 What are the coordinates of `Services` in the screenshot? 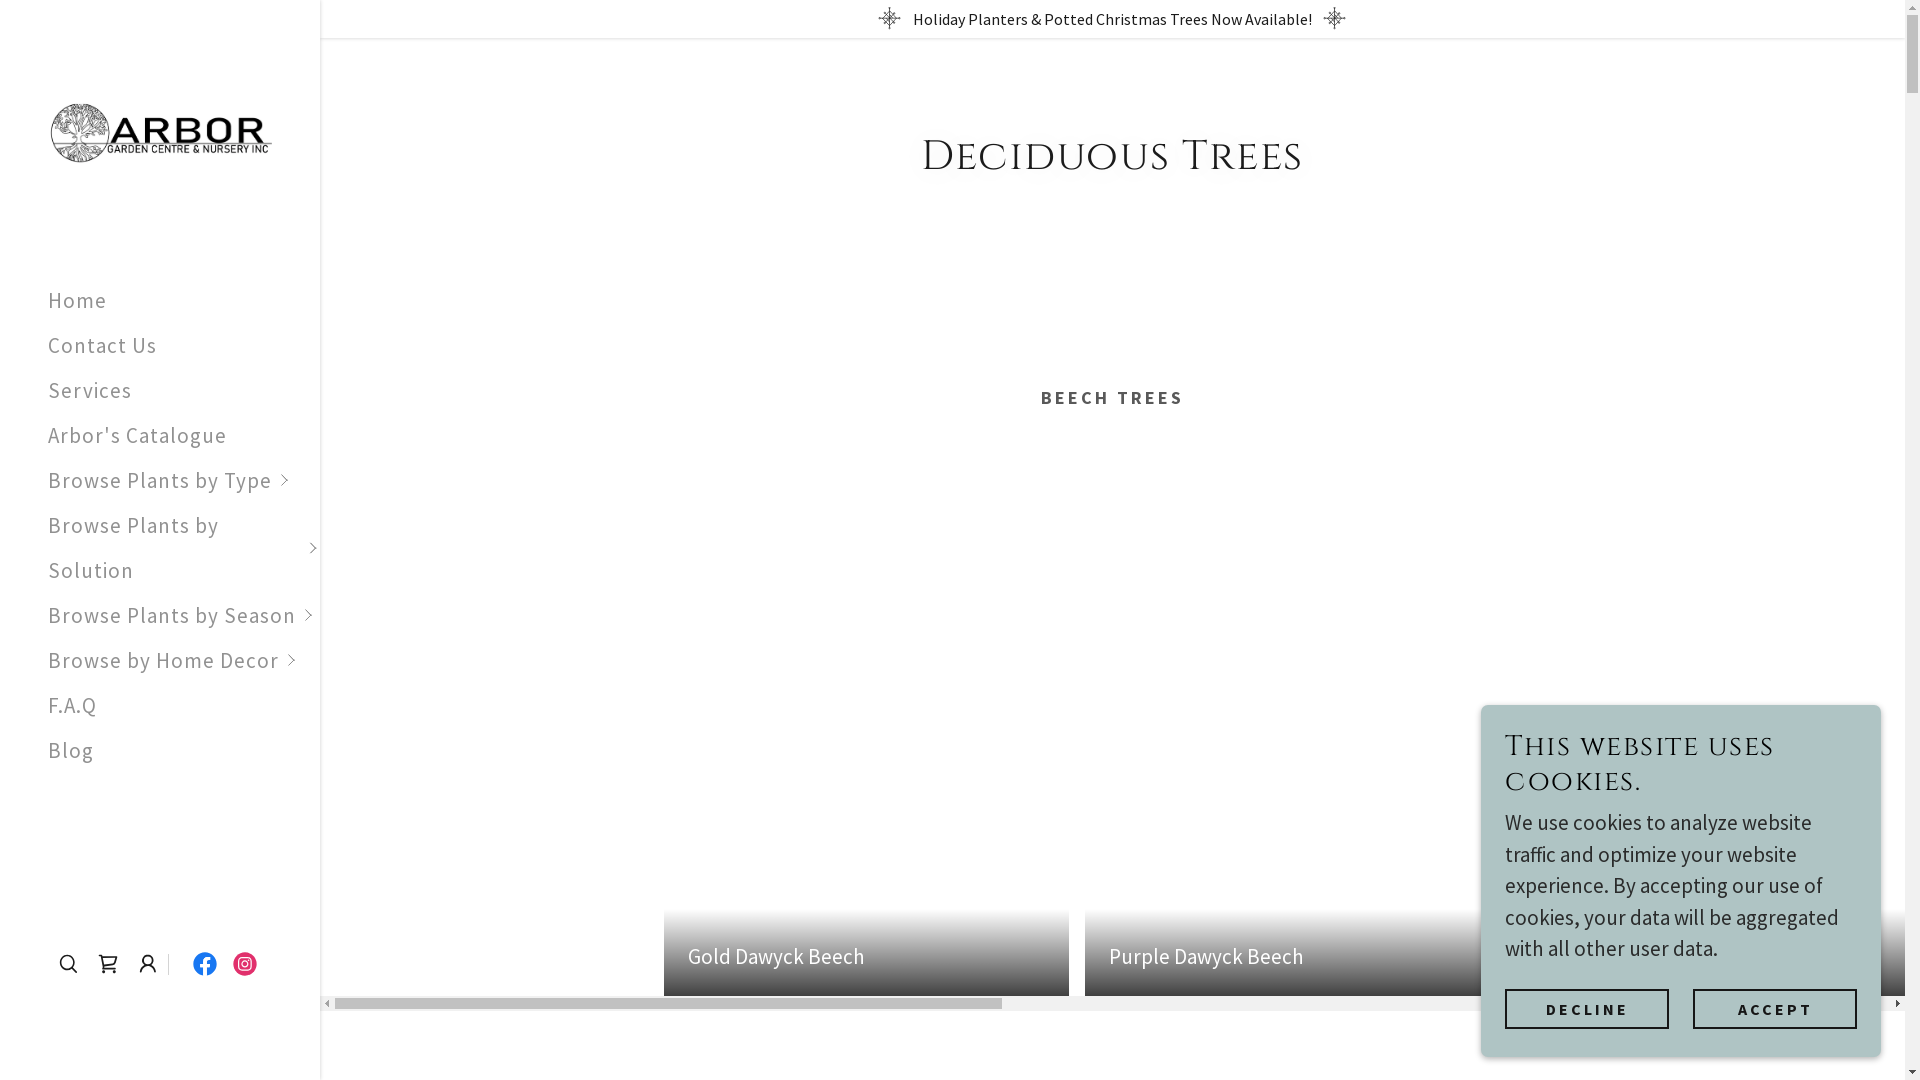 It's located at (90, 390).